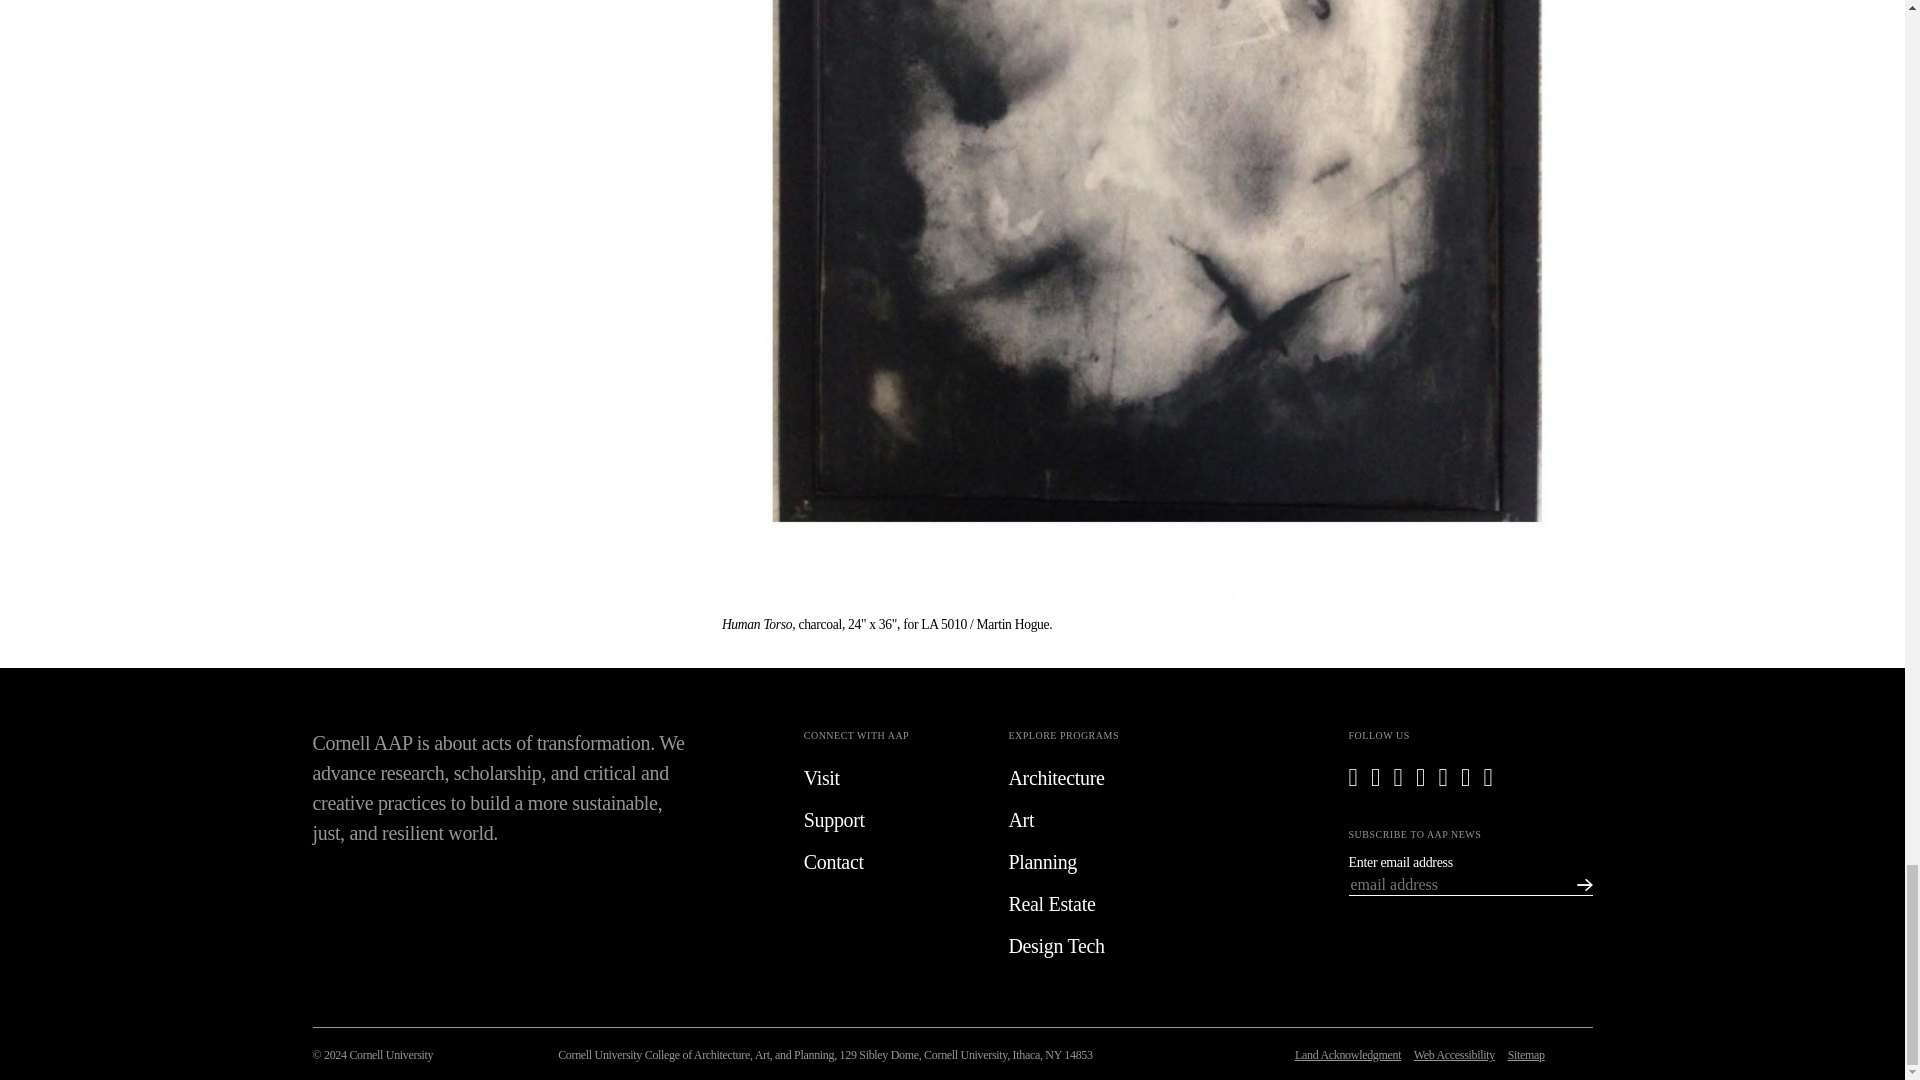  What do you see at coordinates (1454, 1054) in the screenshot?
I see `Web Accessibility` at bounding box center [1454, 1054].